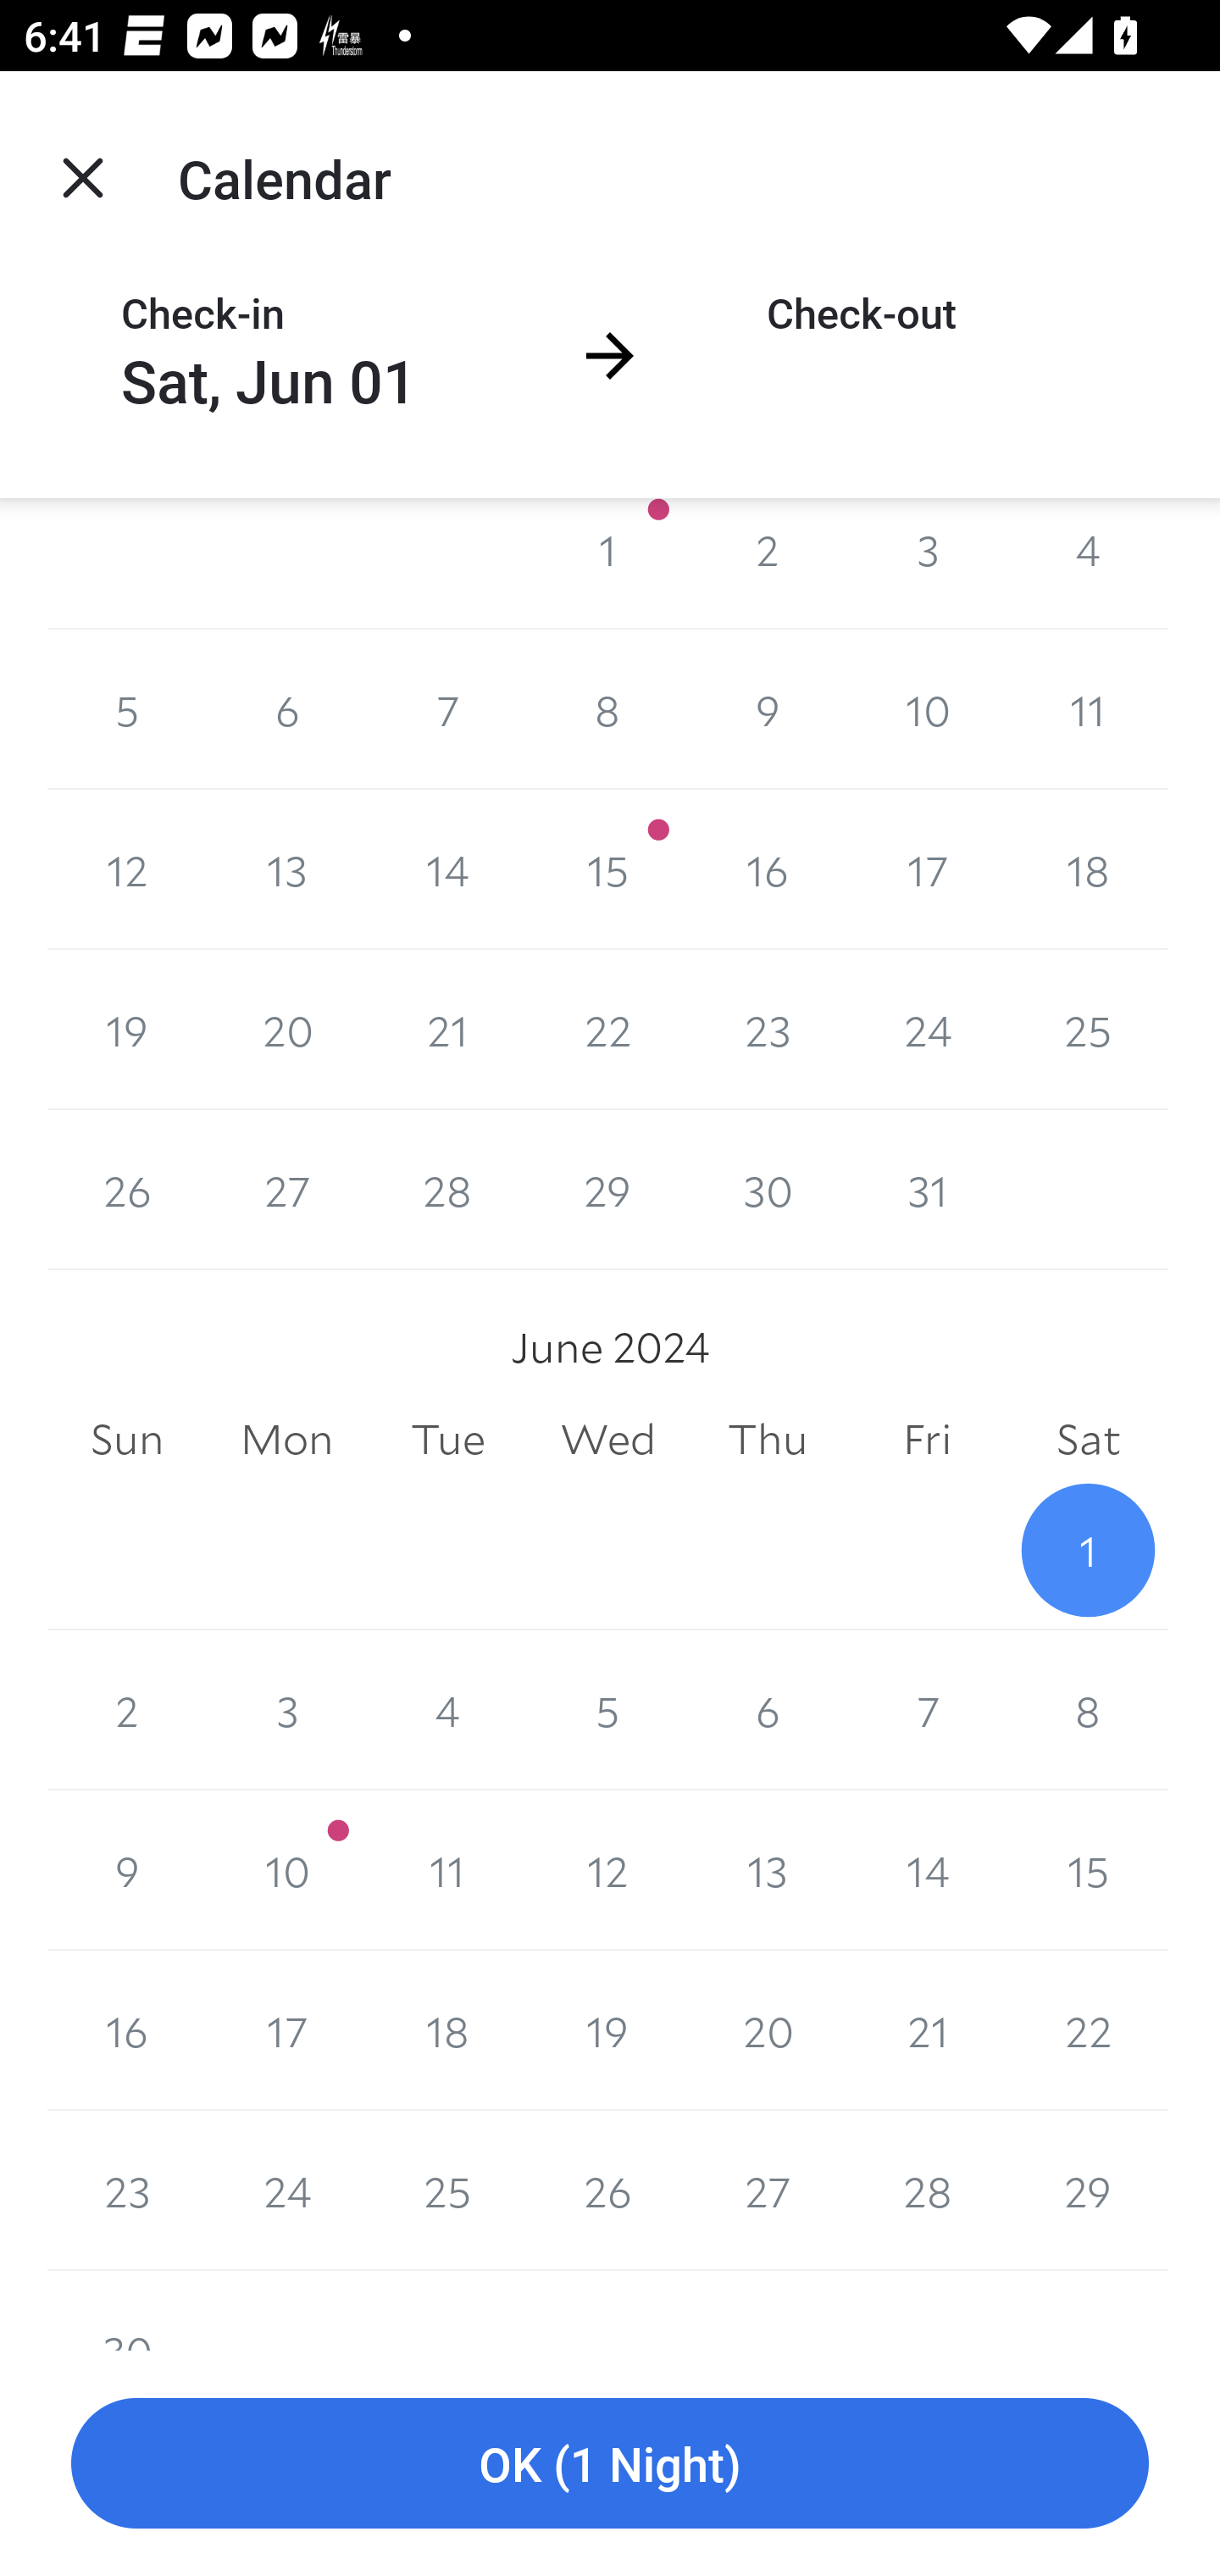 The height and width of the screenshot is (2576, 1220). I want to click on 4 4 June 2024, so click(447, 1710).